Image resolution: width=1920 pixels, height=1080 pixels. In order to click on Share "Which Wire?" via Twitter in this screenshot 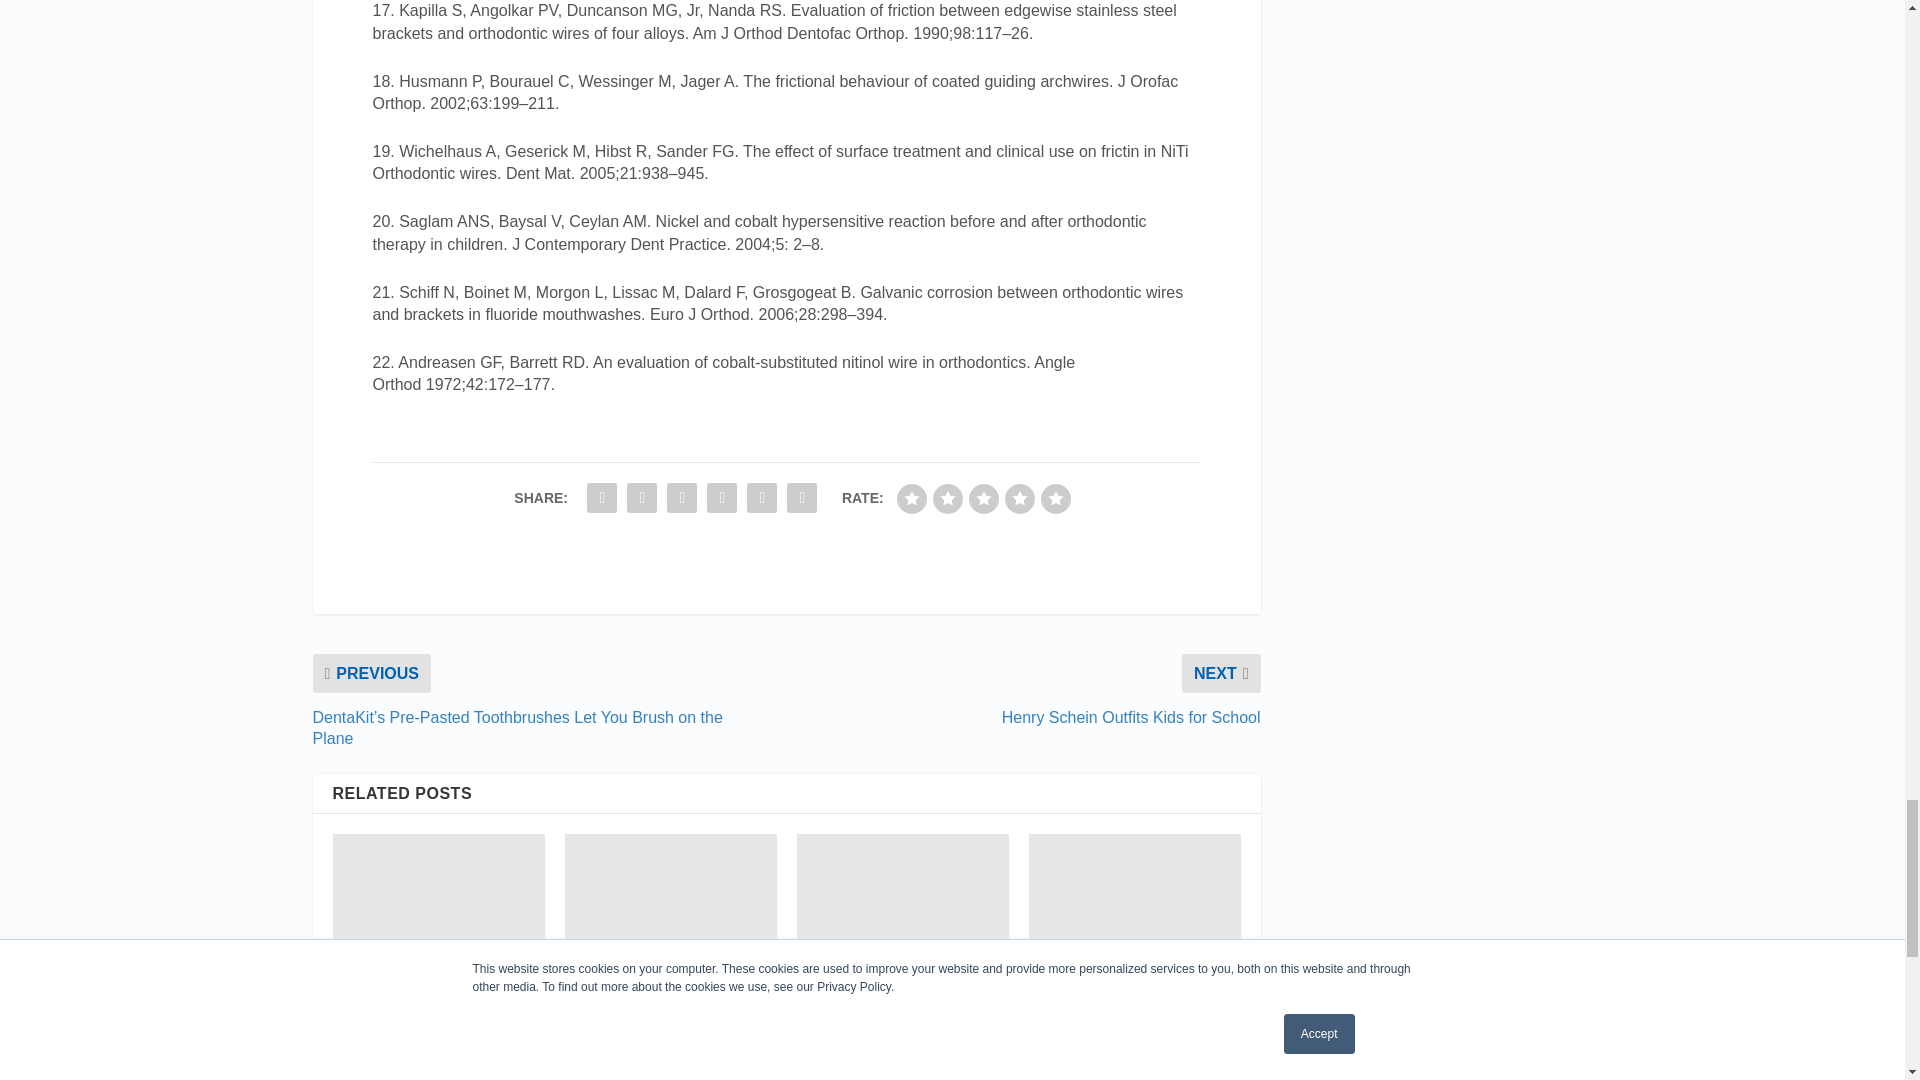, I will do `click(642, 498)`.